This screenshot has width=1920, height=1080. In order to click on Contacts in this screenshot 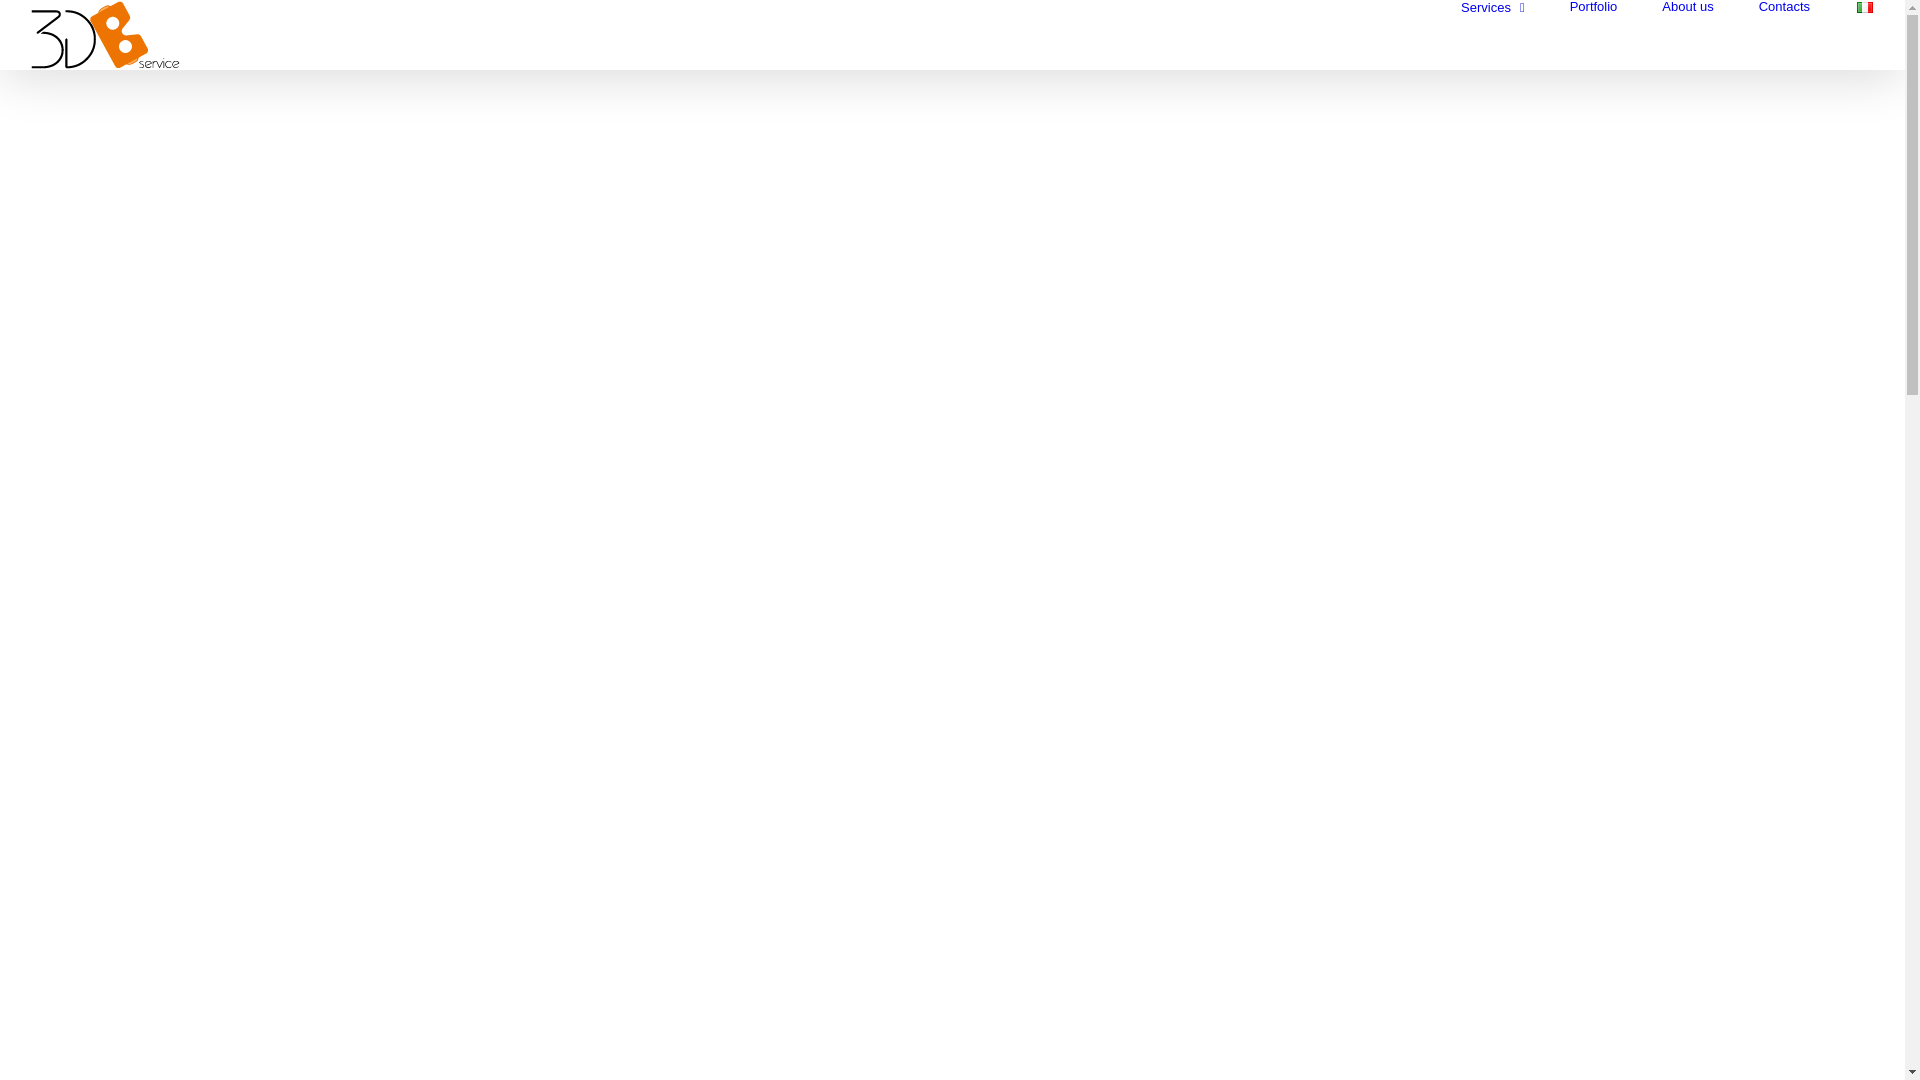, I will do `click(1784, 6)`.